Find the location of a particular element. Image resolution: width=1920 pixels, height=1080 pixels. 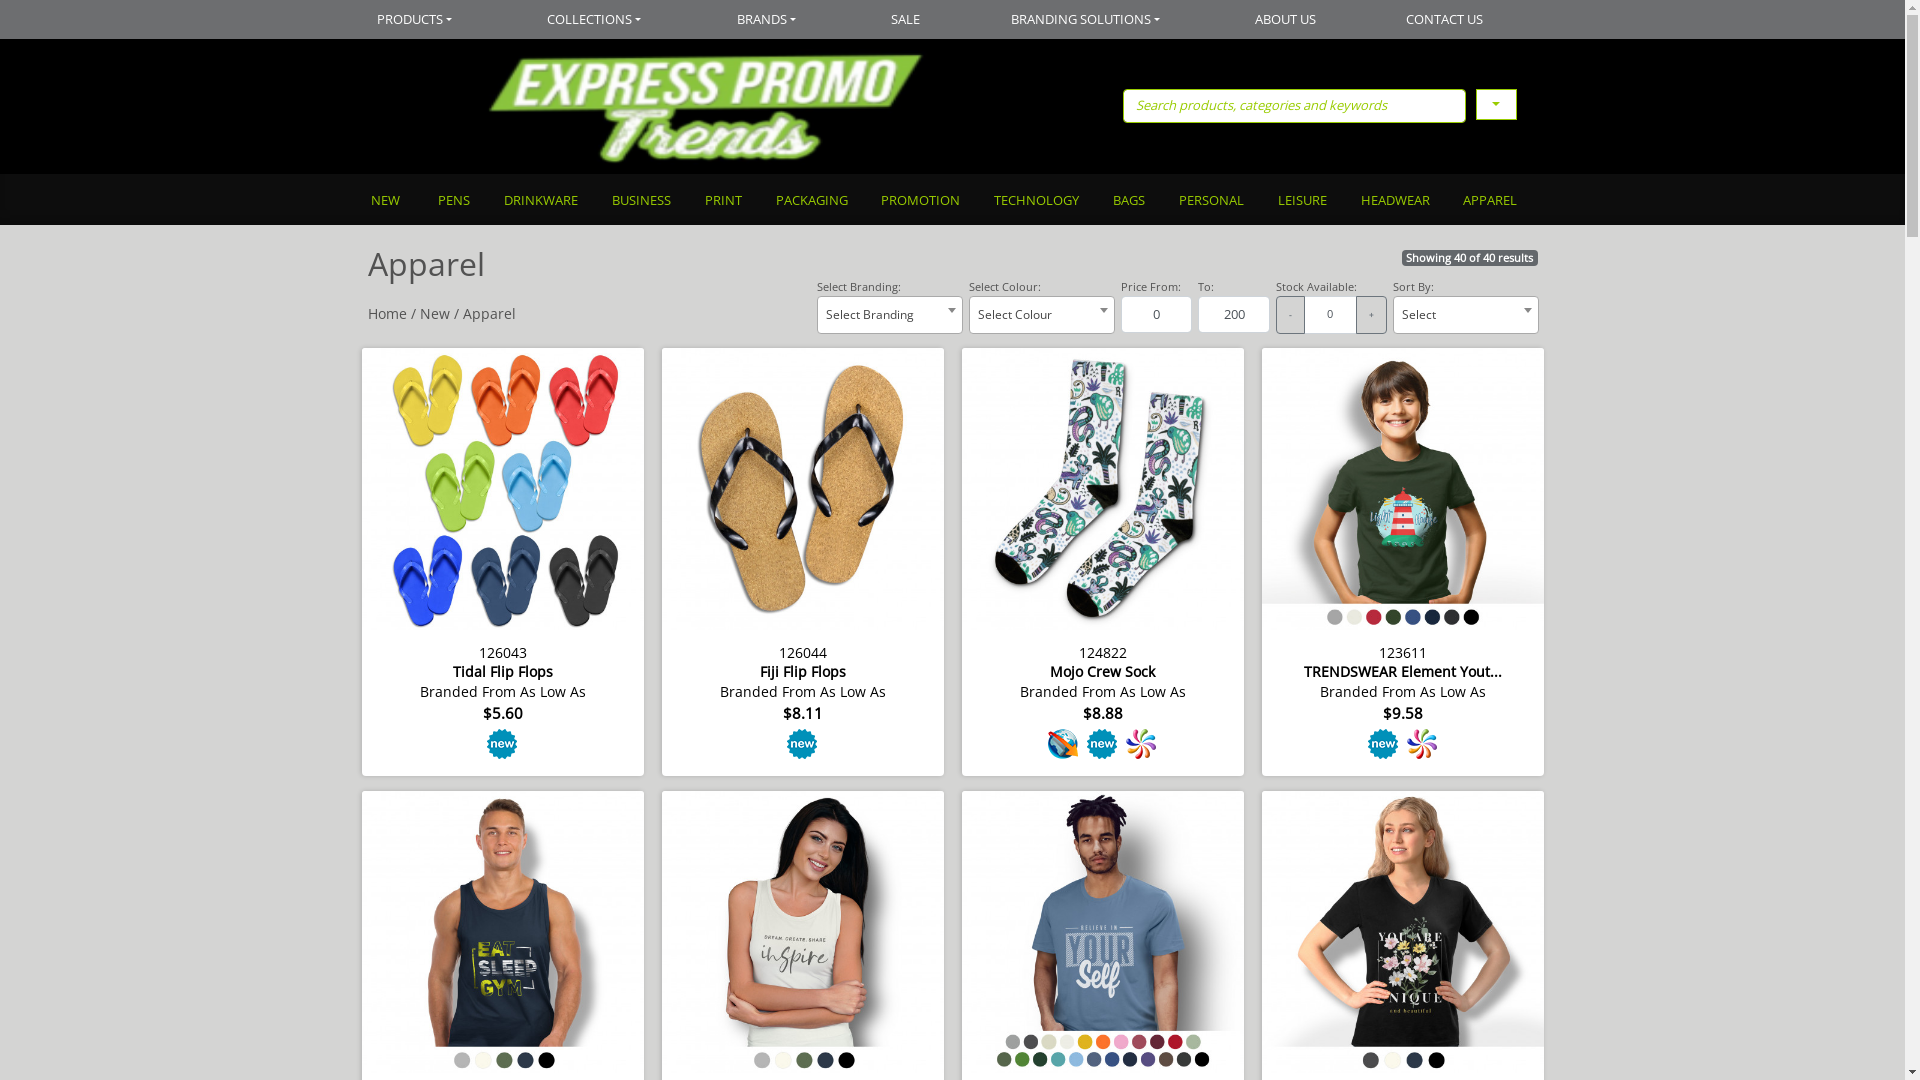

124822
Mojo Crew Sock
Branded From As Low As
$8.88 is located at coordinates (1103, 560).